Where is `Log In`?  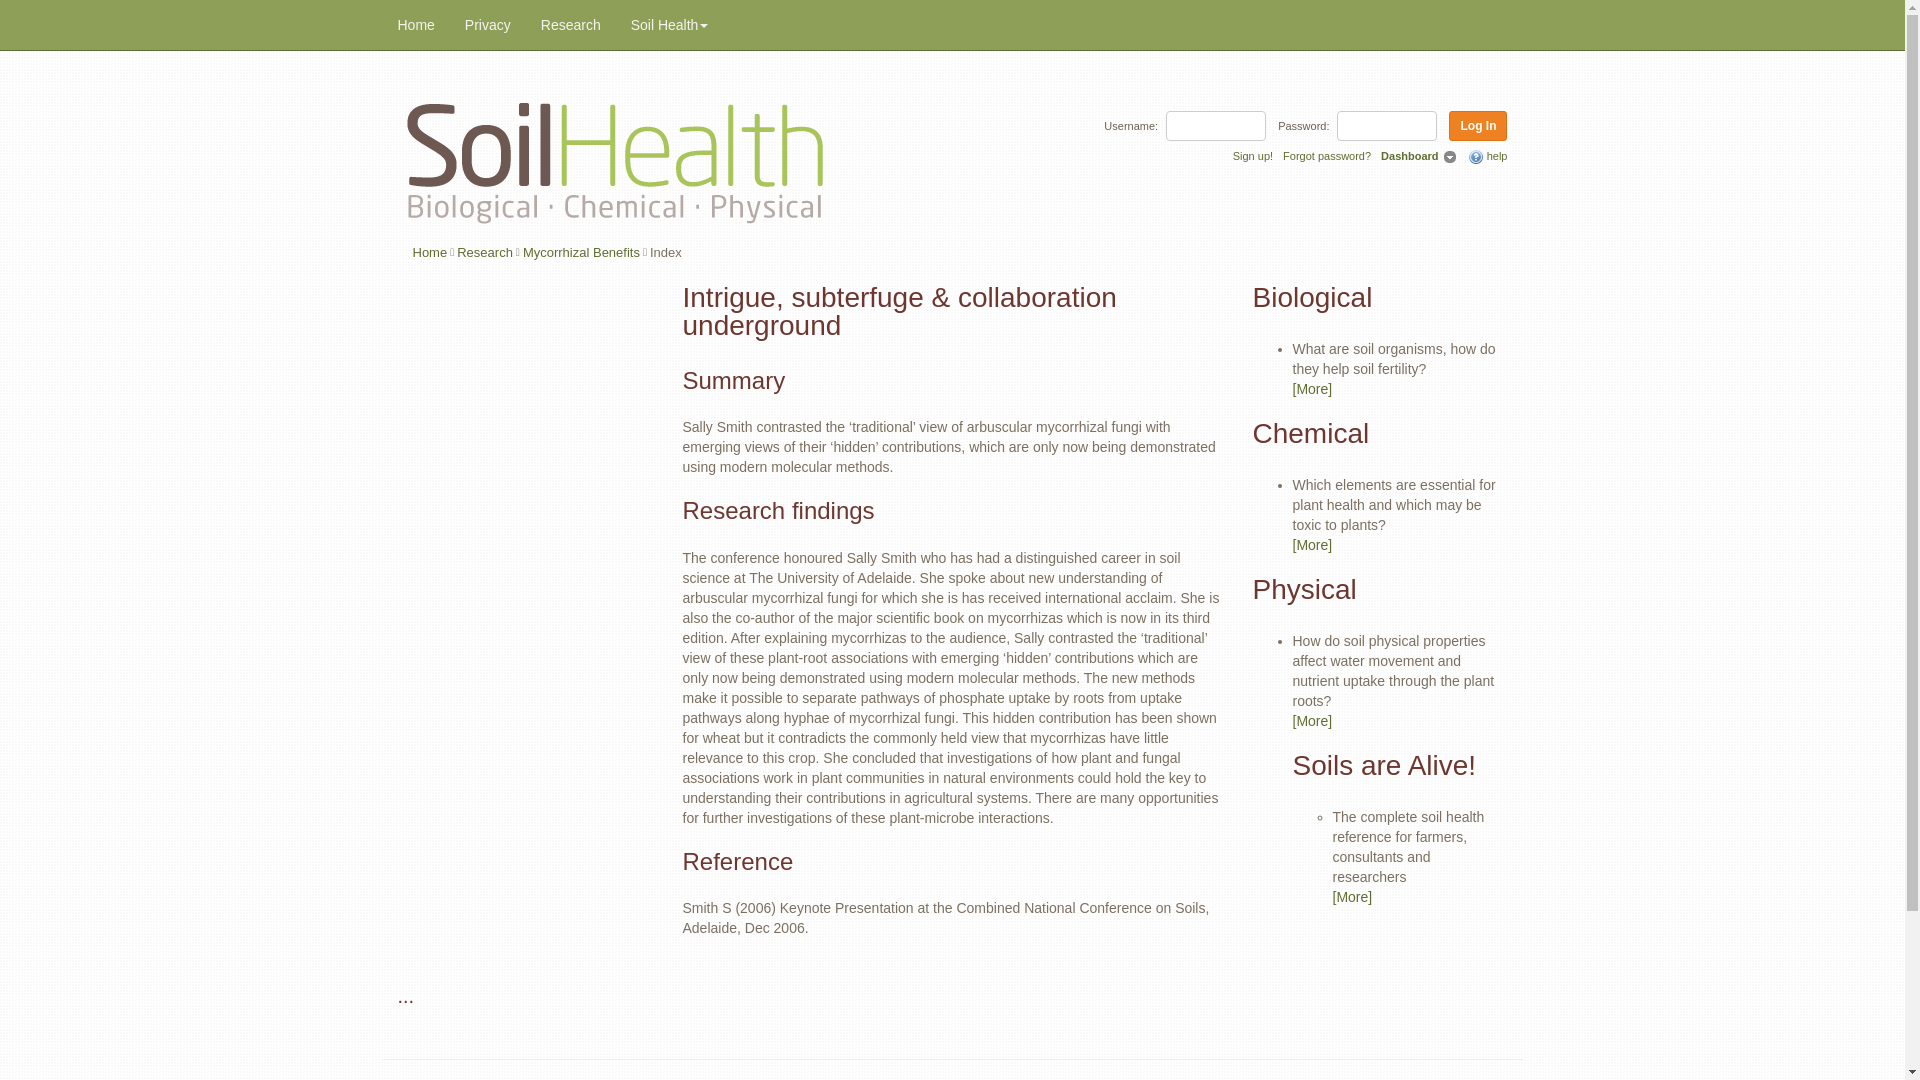 Log In is located at coordinates (1478, 126).